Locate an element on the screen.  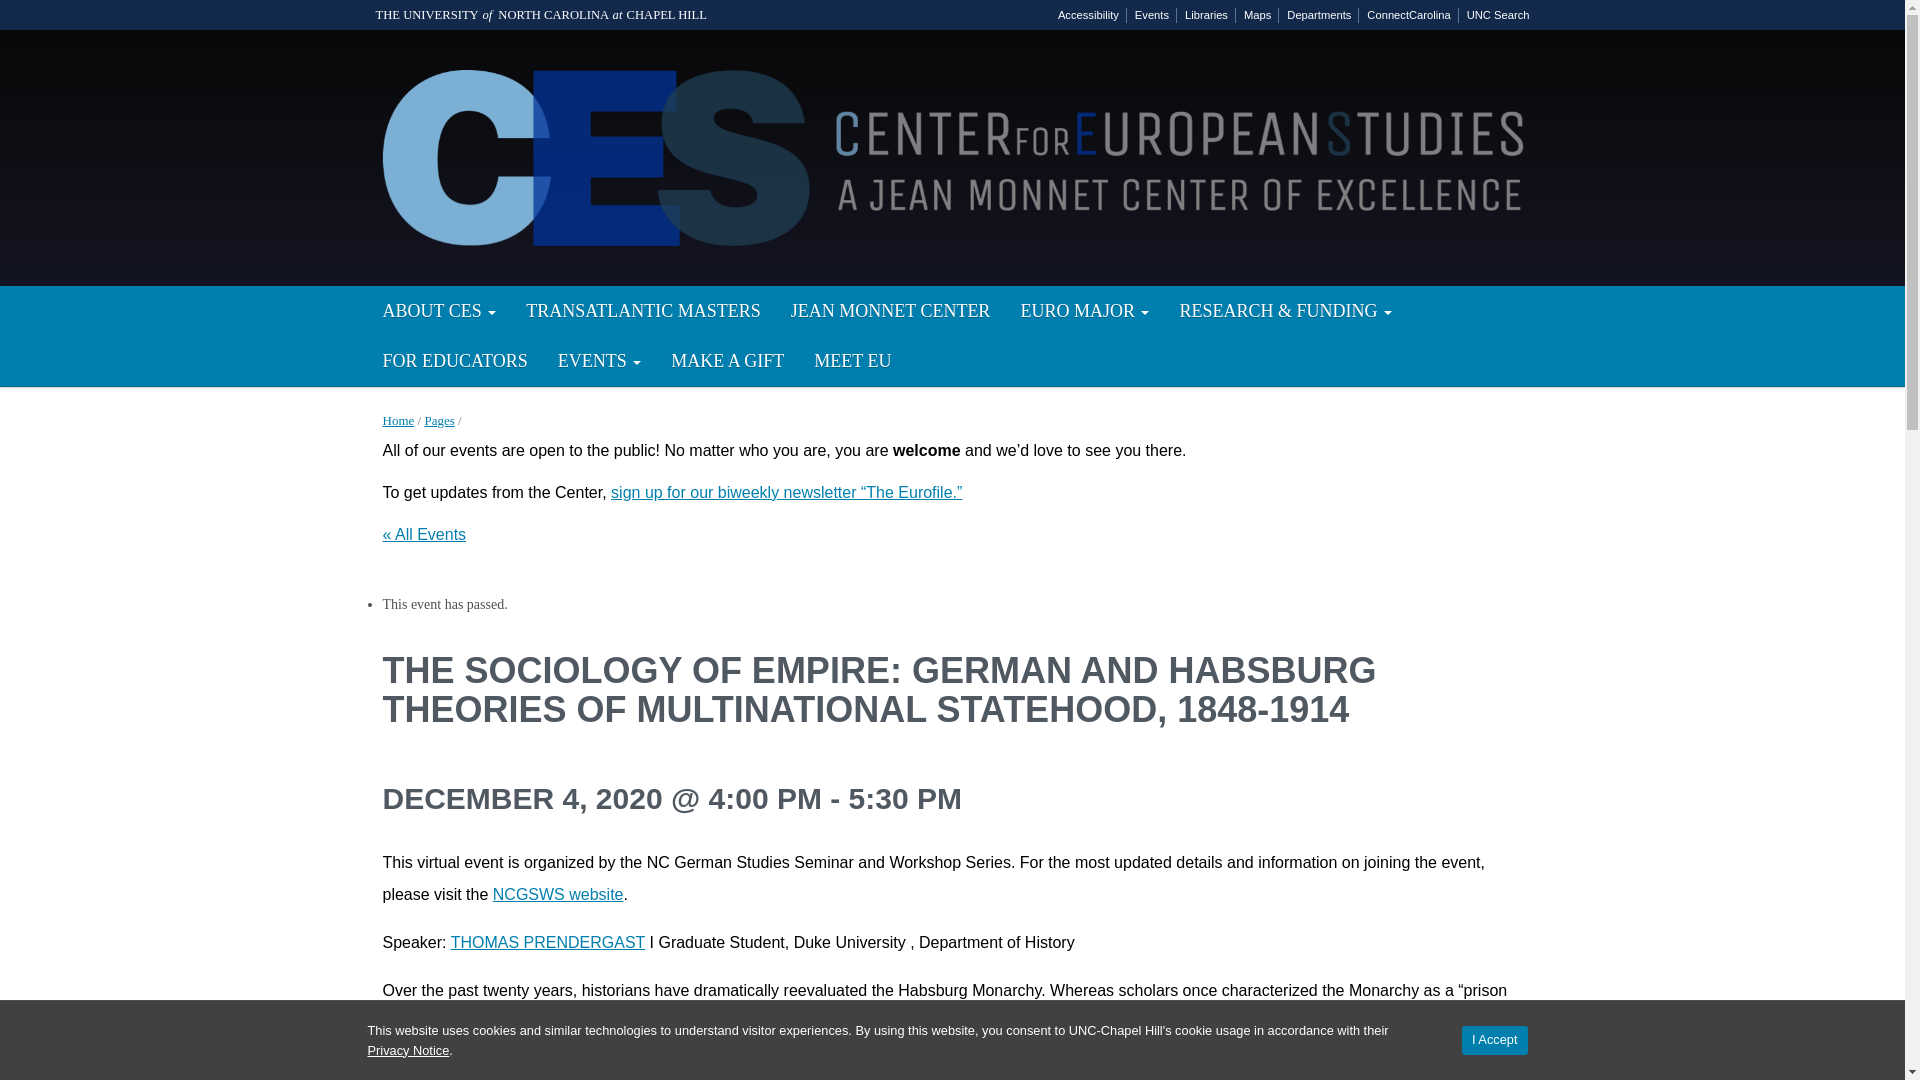
EURO MAJOR is located at coordinates (1084, 310).